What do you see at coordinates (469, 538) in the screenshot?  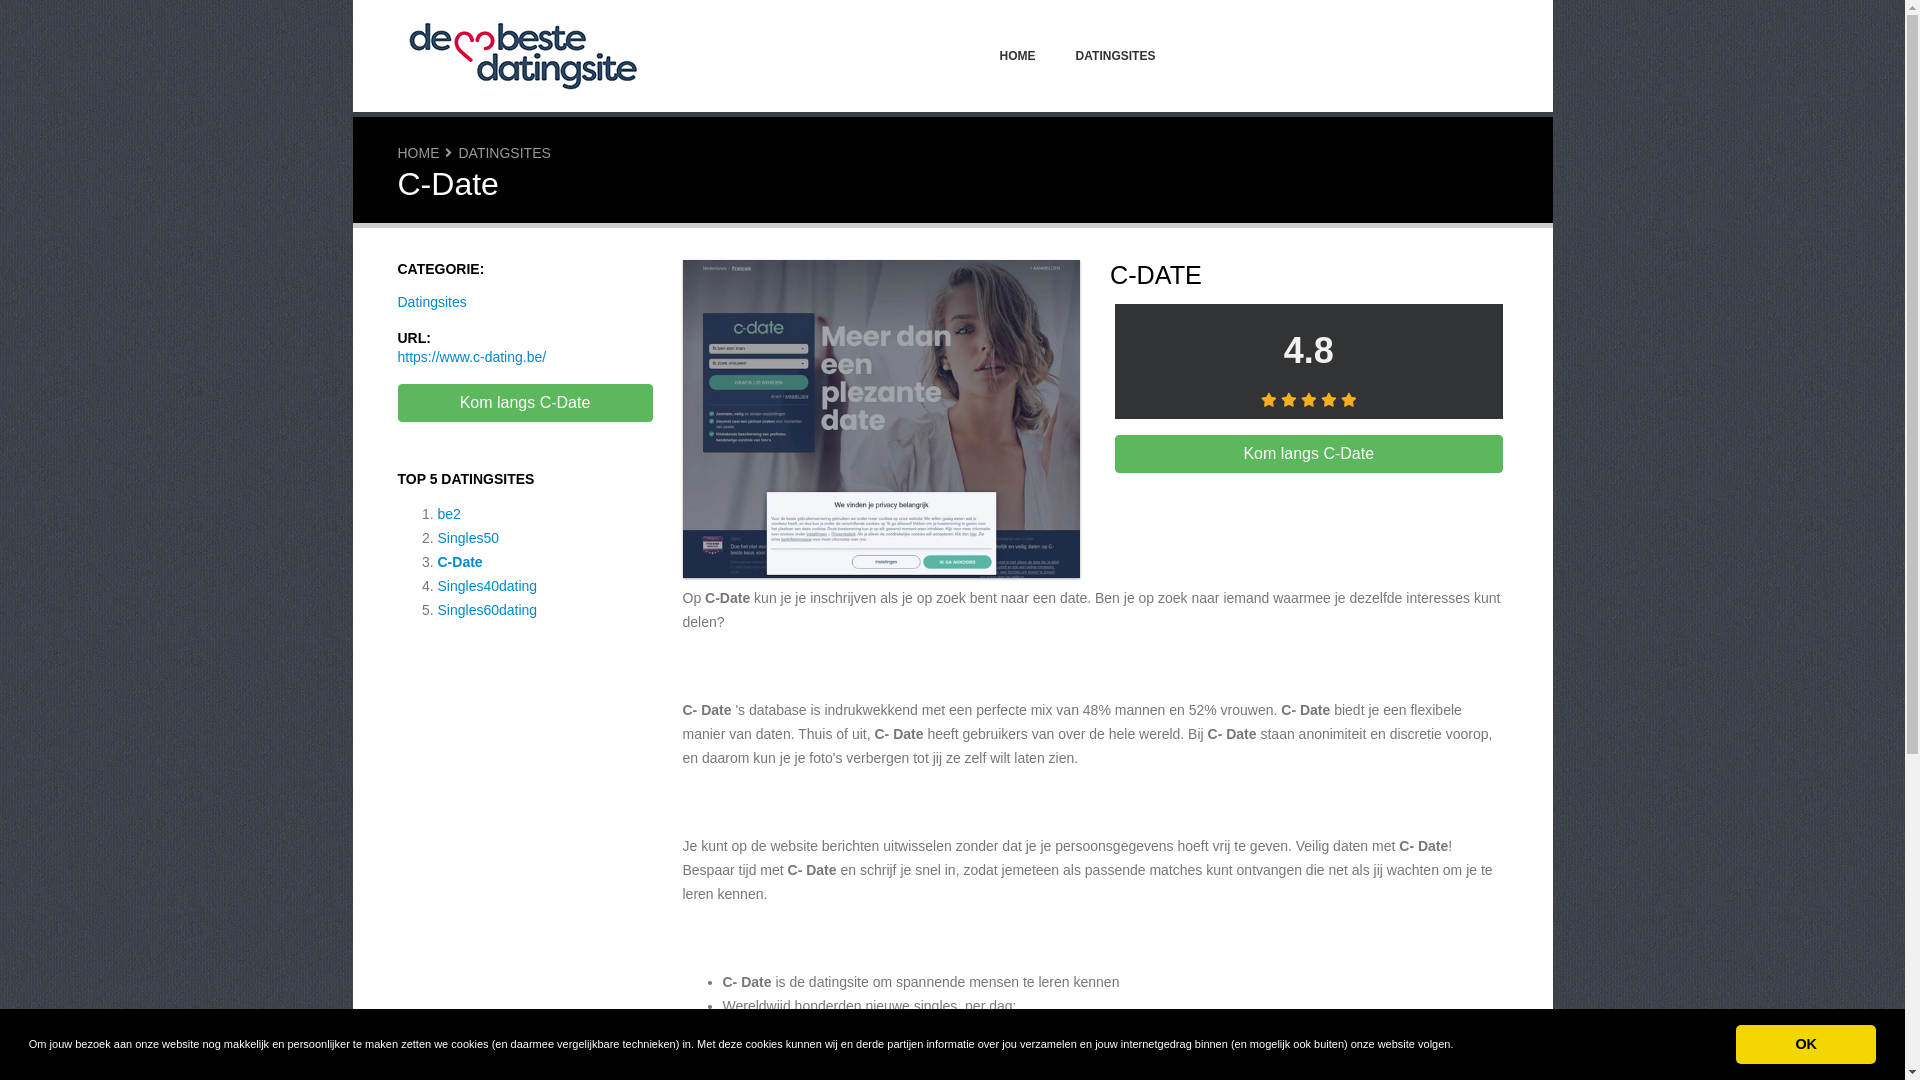 I see `Singles50` at bounding box center [469, 538].